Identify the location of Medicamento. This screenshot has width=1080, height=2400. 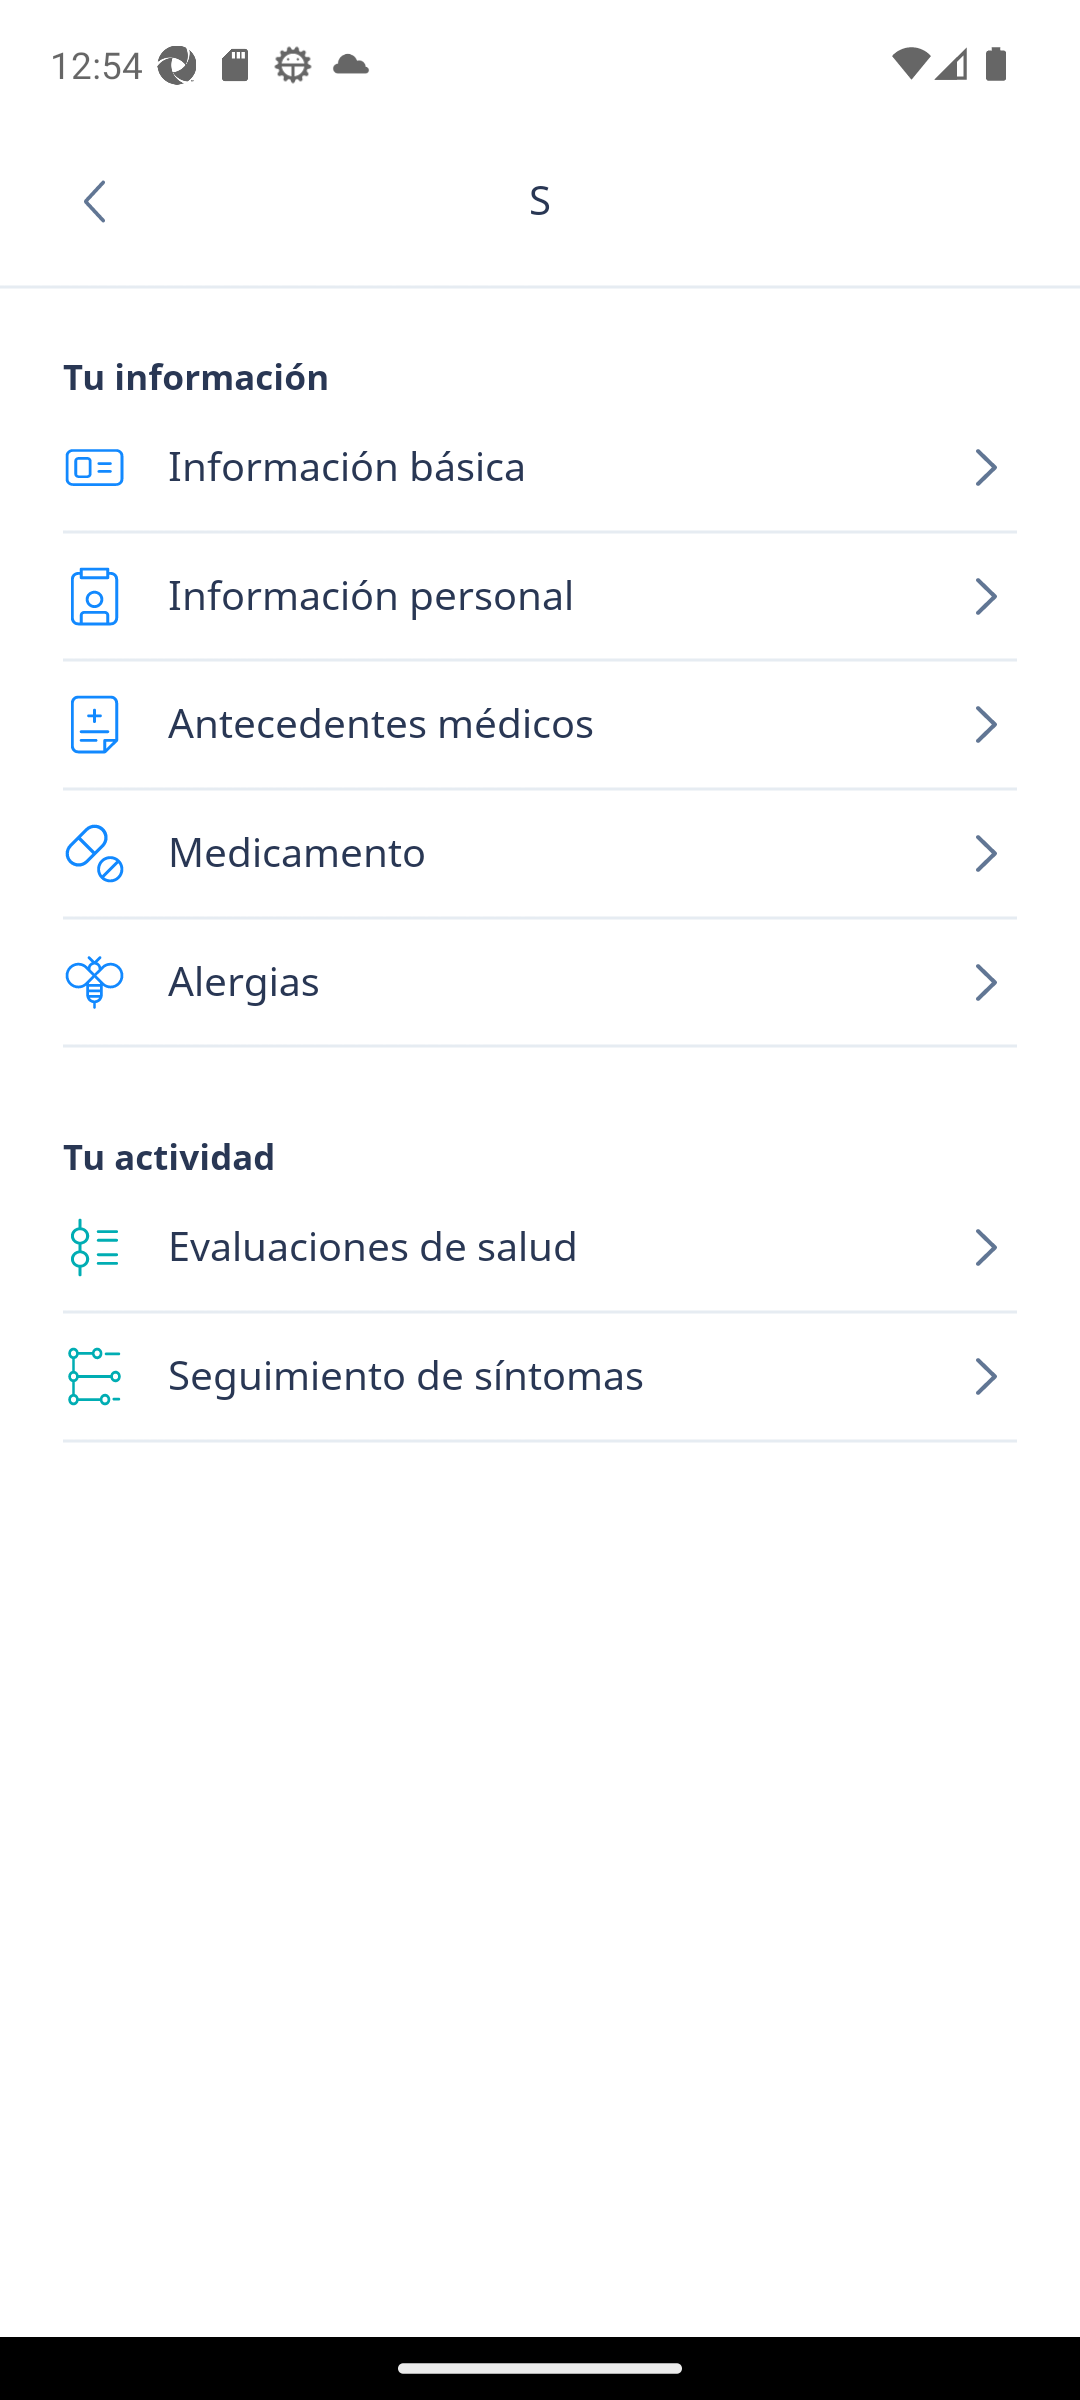
(540, 854).